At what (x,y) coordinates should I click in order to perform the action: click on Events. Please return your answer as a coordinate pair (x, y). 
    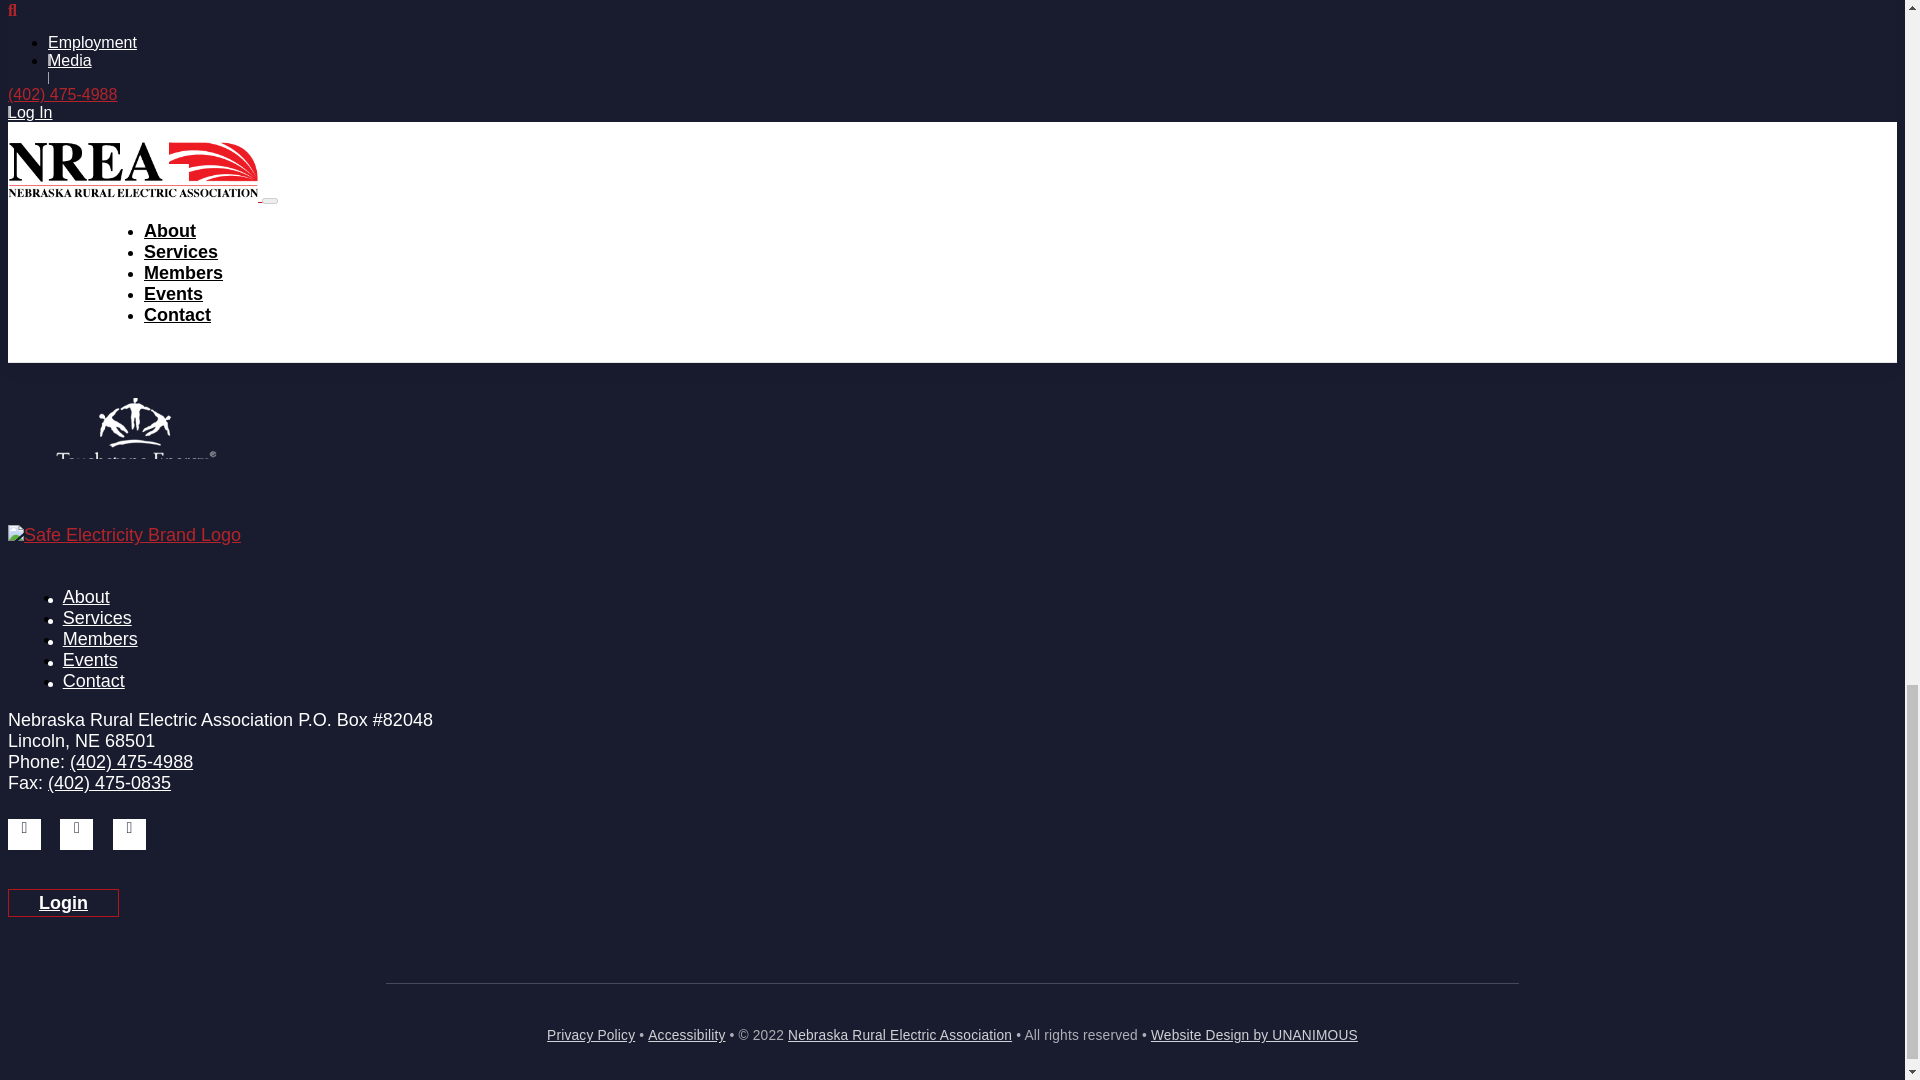
    Looking at the image, I should click on (89, 658).